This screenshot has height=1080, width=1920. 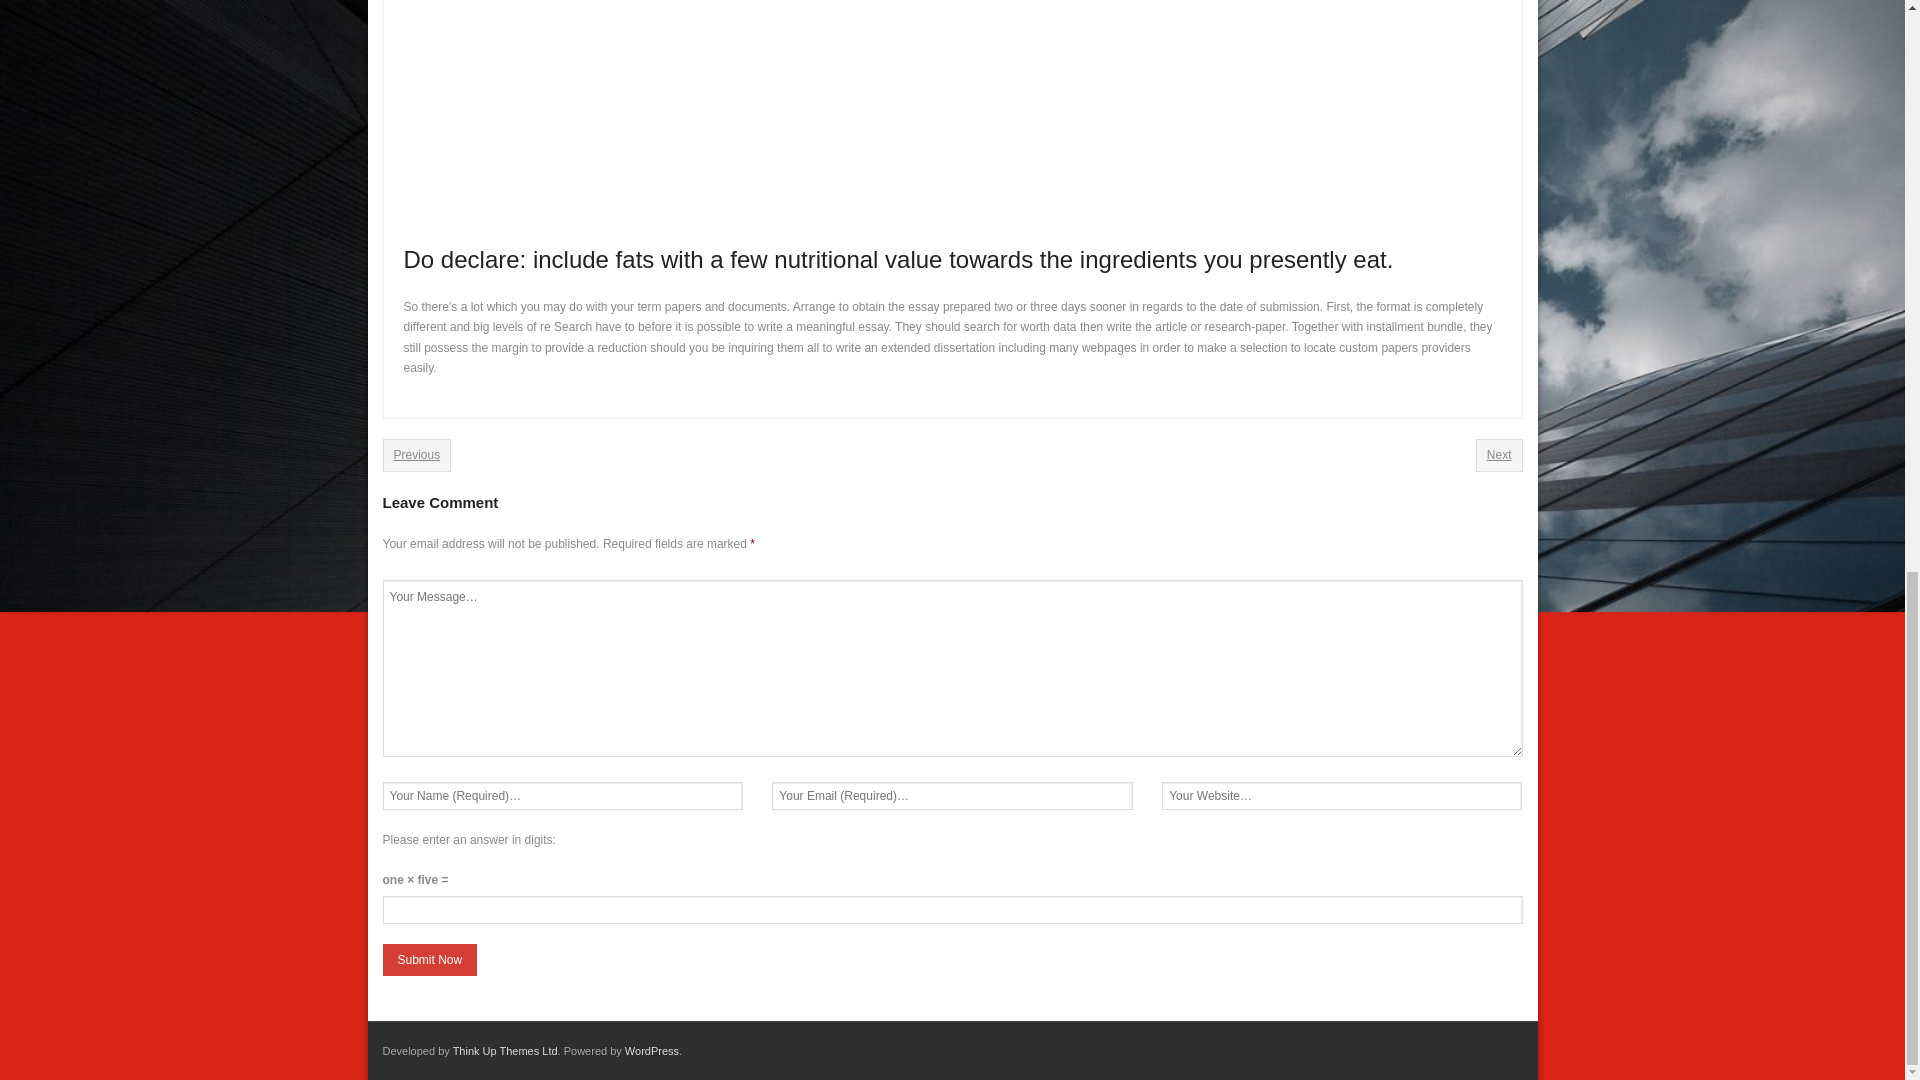 What do you see at coordinates (652, 1051) in the screenshot?
I see `WordPress` at bounding box center [652, 1051].